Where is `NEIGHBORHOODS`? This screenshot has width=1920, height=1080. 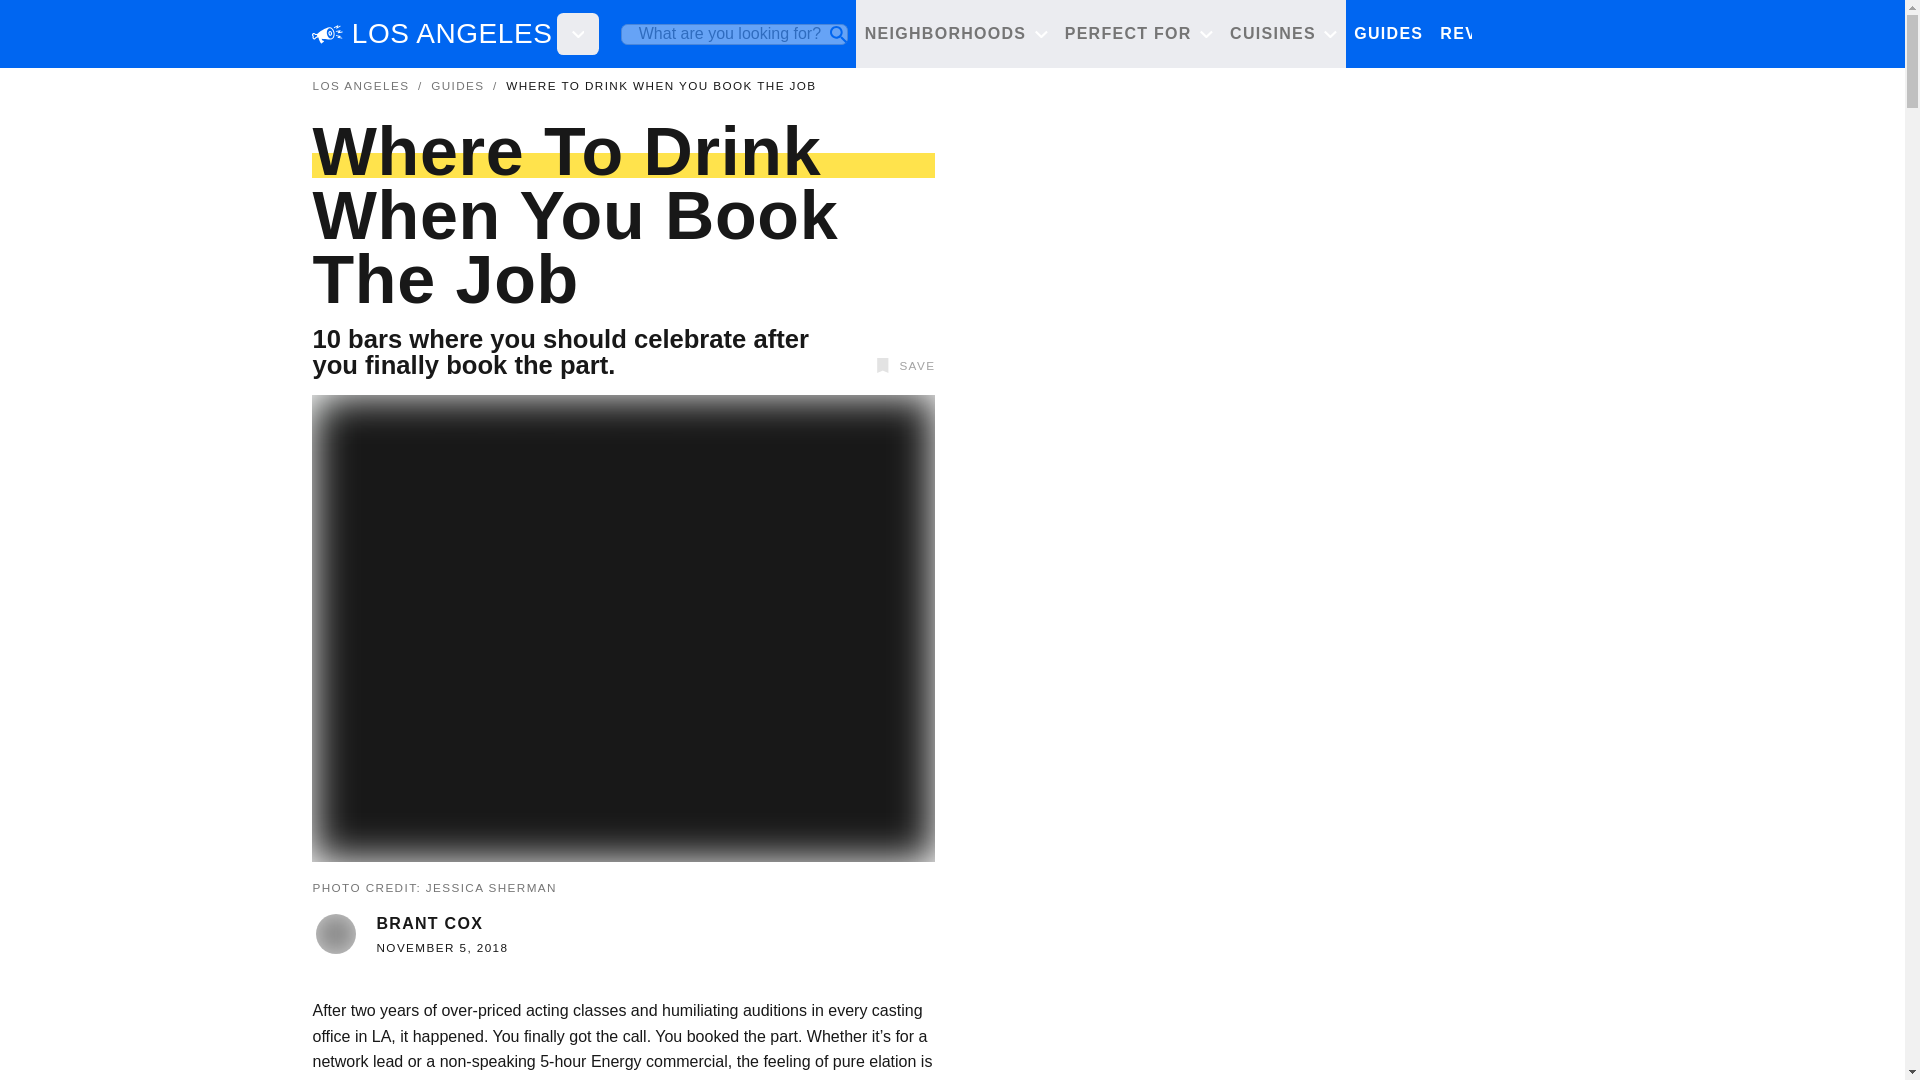 NEIGHBORHOODS is located at coordinates (956, 36).